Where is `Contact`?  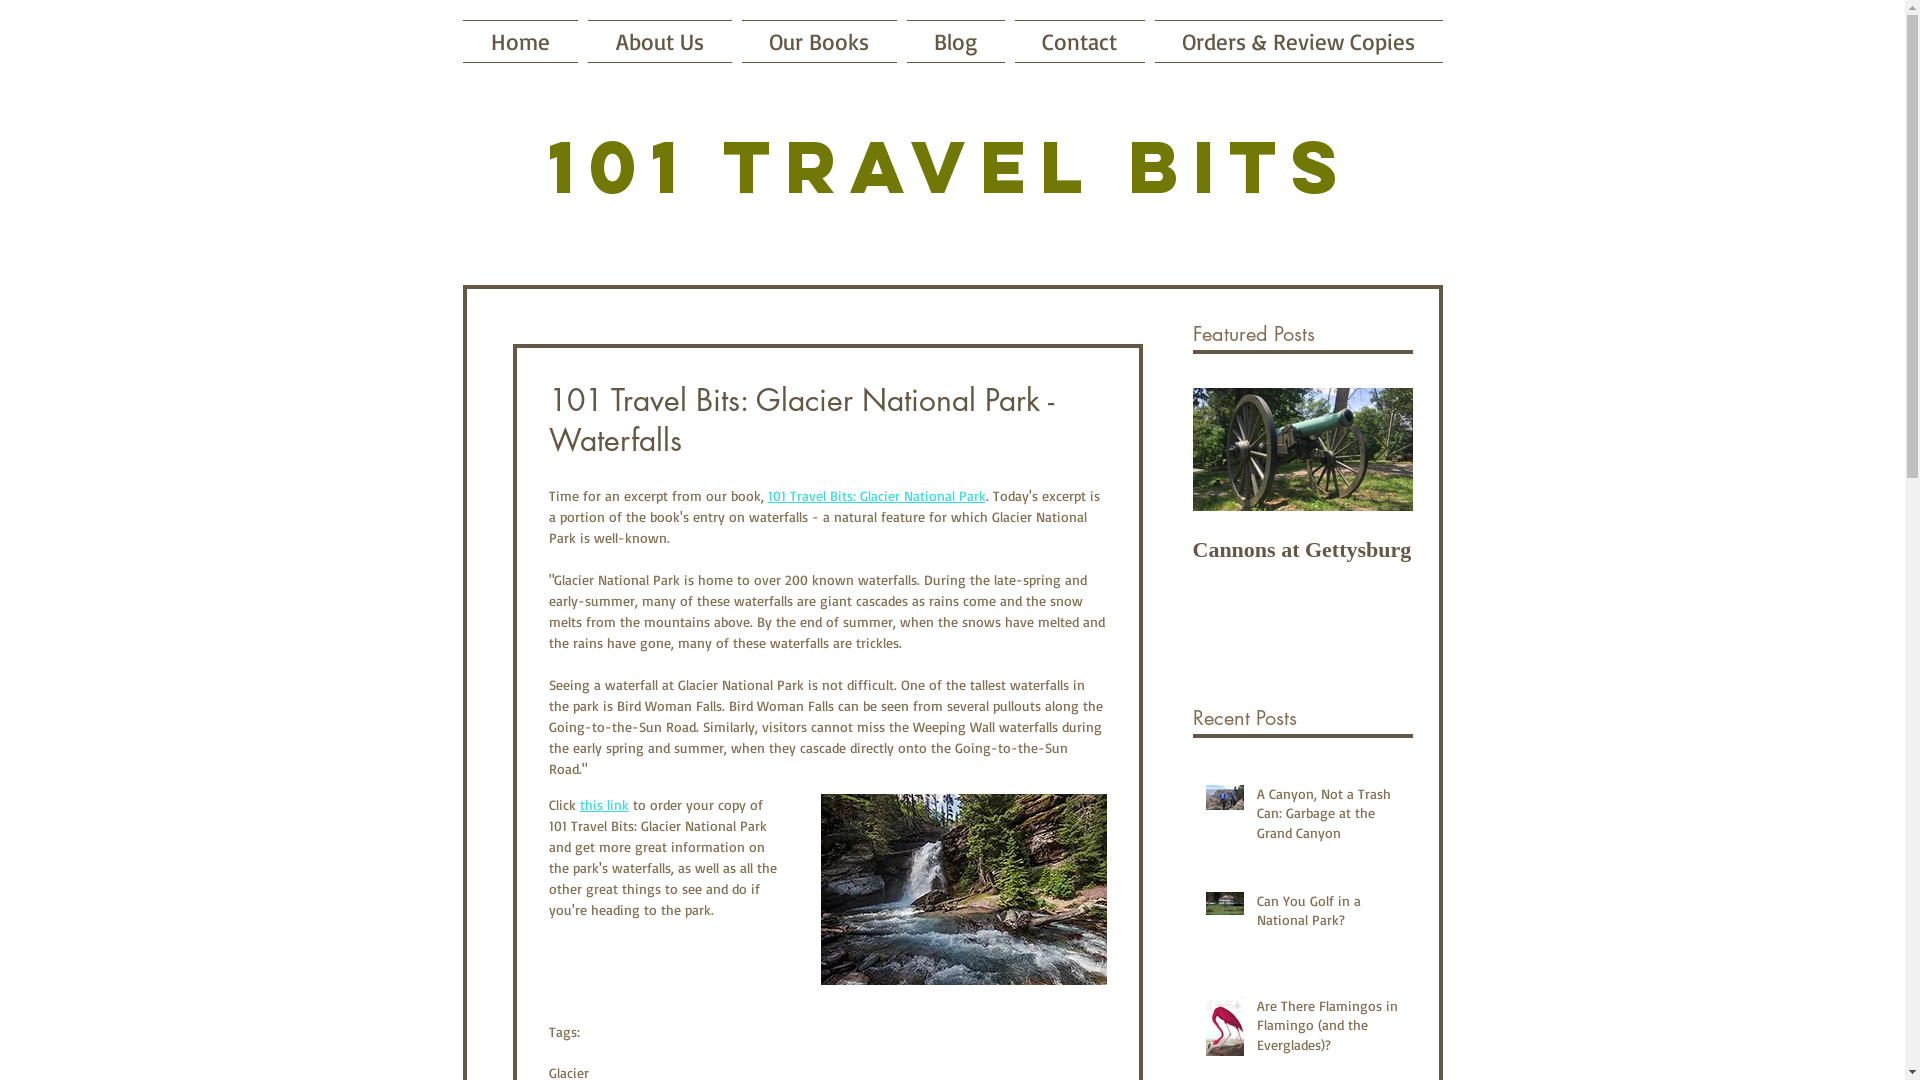 Contact is located at coordinates (1080, 42).